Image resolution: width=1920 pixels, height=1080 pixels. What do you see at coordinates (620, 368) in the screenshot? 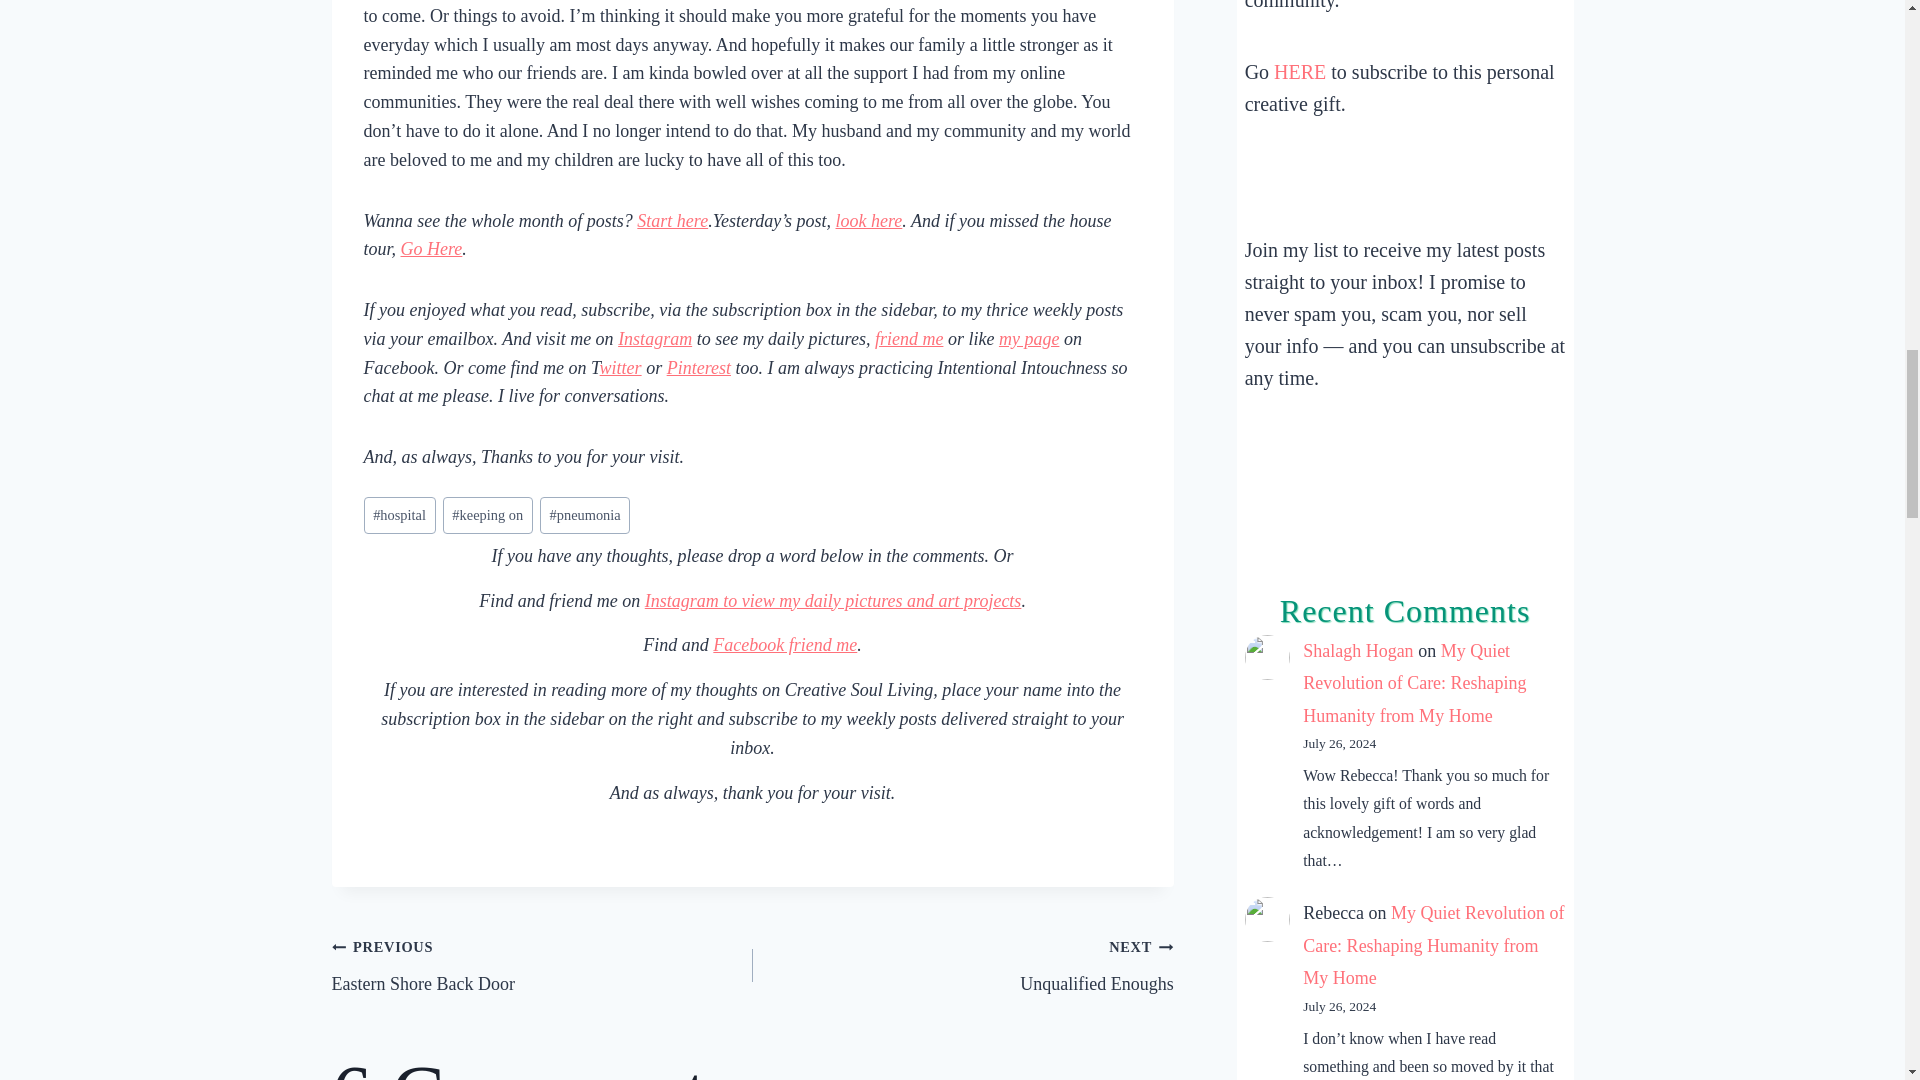
I see `witter` at bounding box center [620, 368].